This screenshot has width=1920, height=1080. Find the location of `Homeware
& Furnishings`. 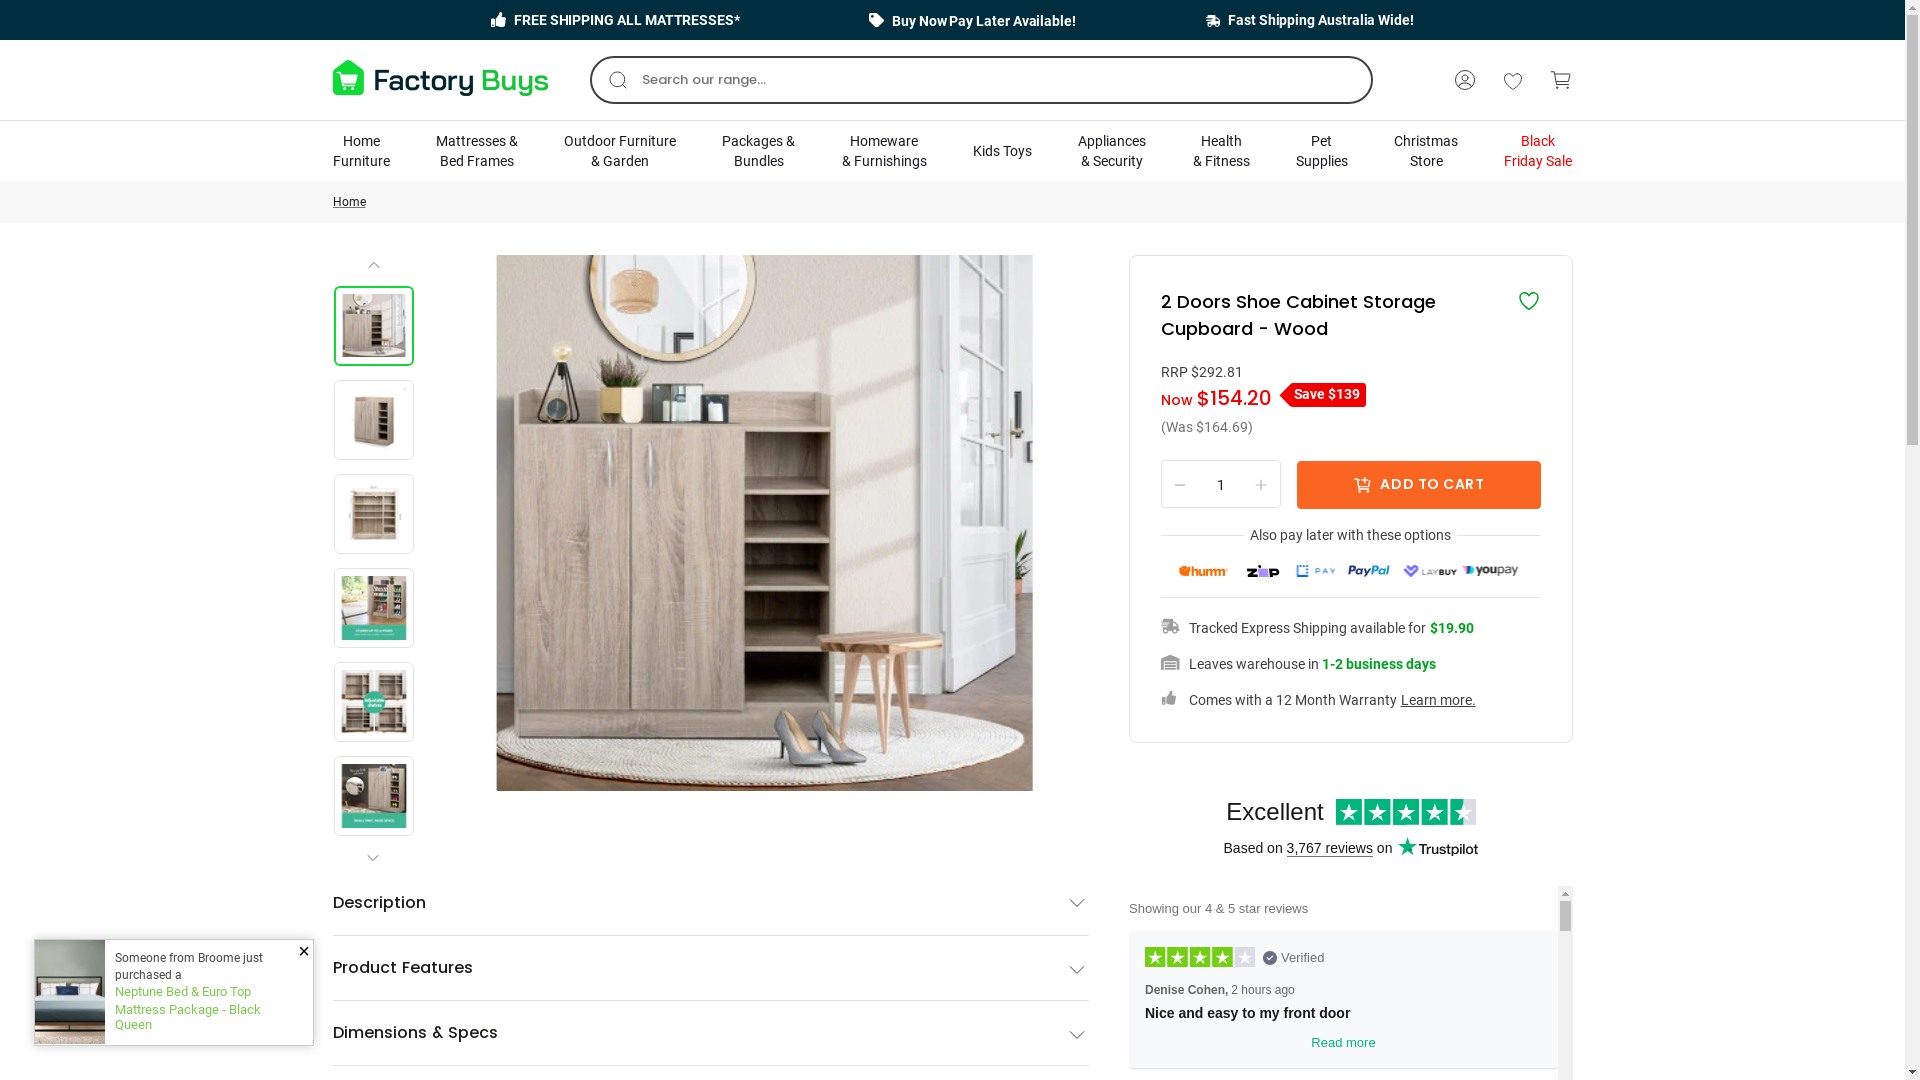

Homeware
& Furnishings is located at coordinates (884, 151).